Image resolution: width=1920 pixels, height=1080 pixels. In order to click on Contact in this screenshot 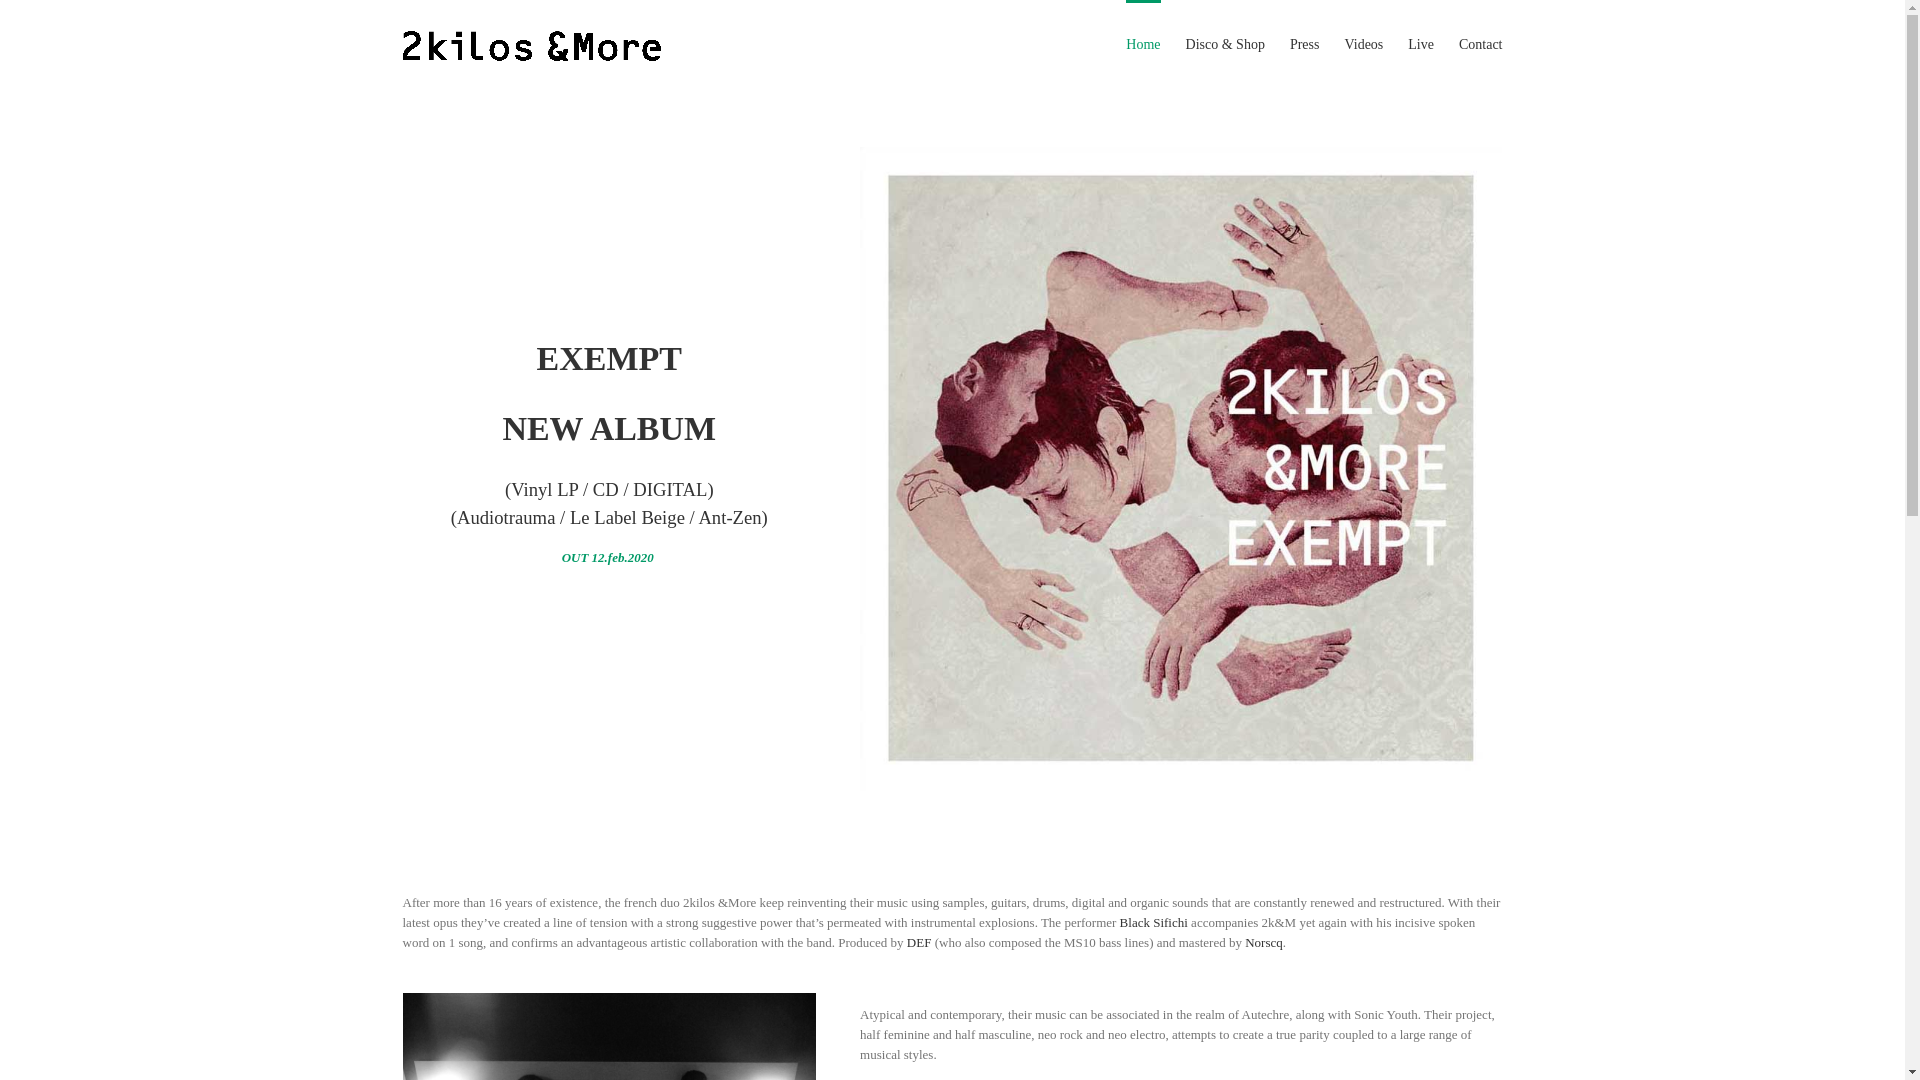, I will do `click(1481, 43)`.